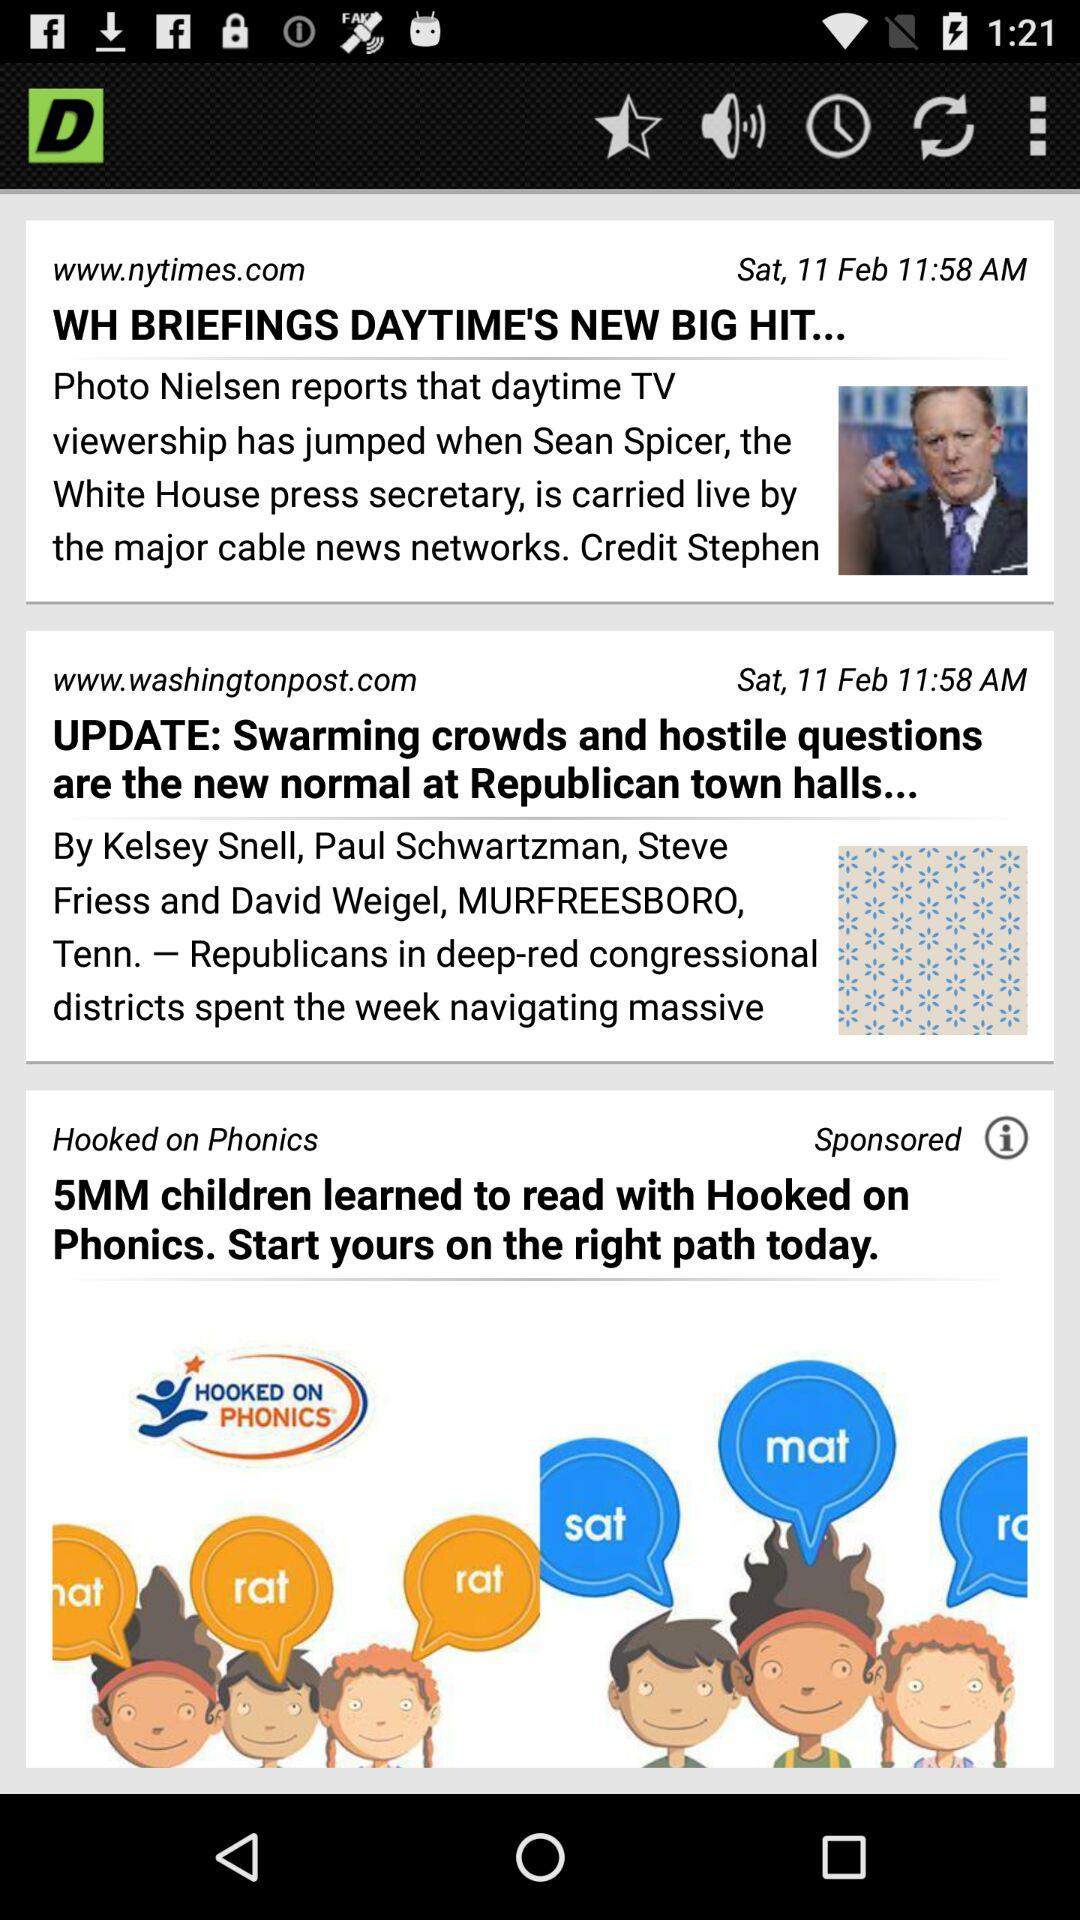 The image size is (1080, 1920). Describe the element at coordinates (628, 126) in the screenshot. I see `bookmark this page` at that location.